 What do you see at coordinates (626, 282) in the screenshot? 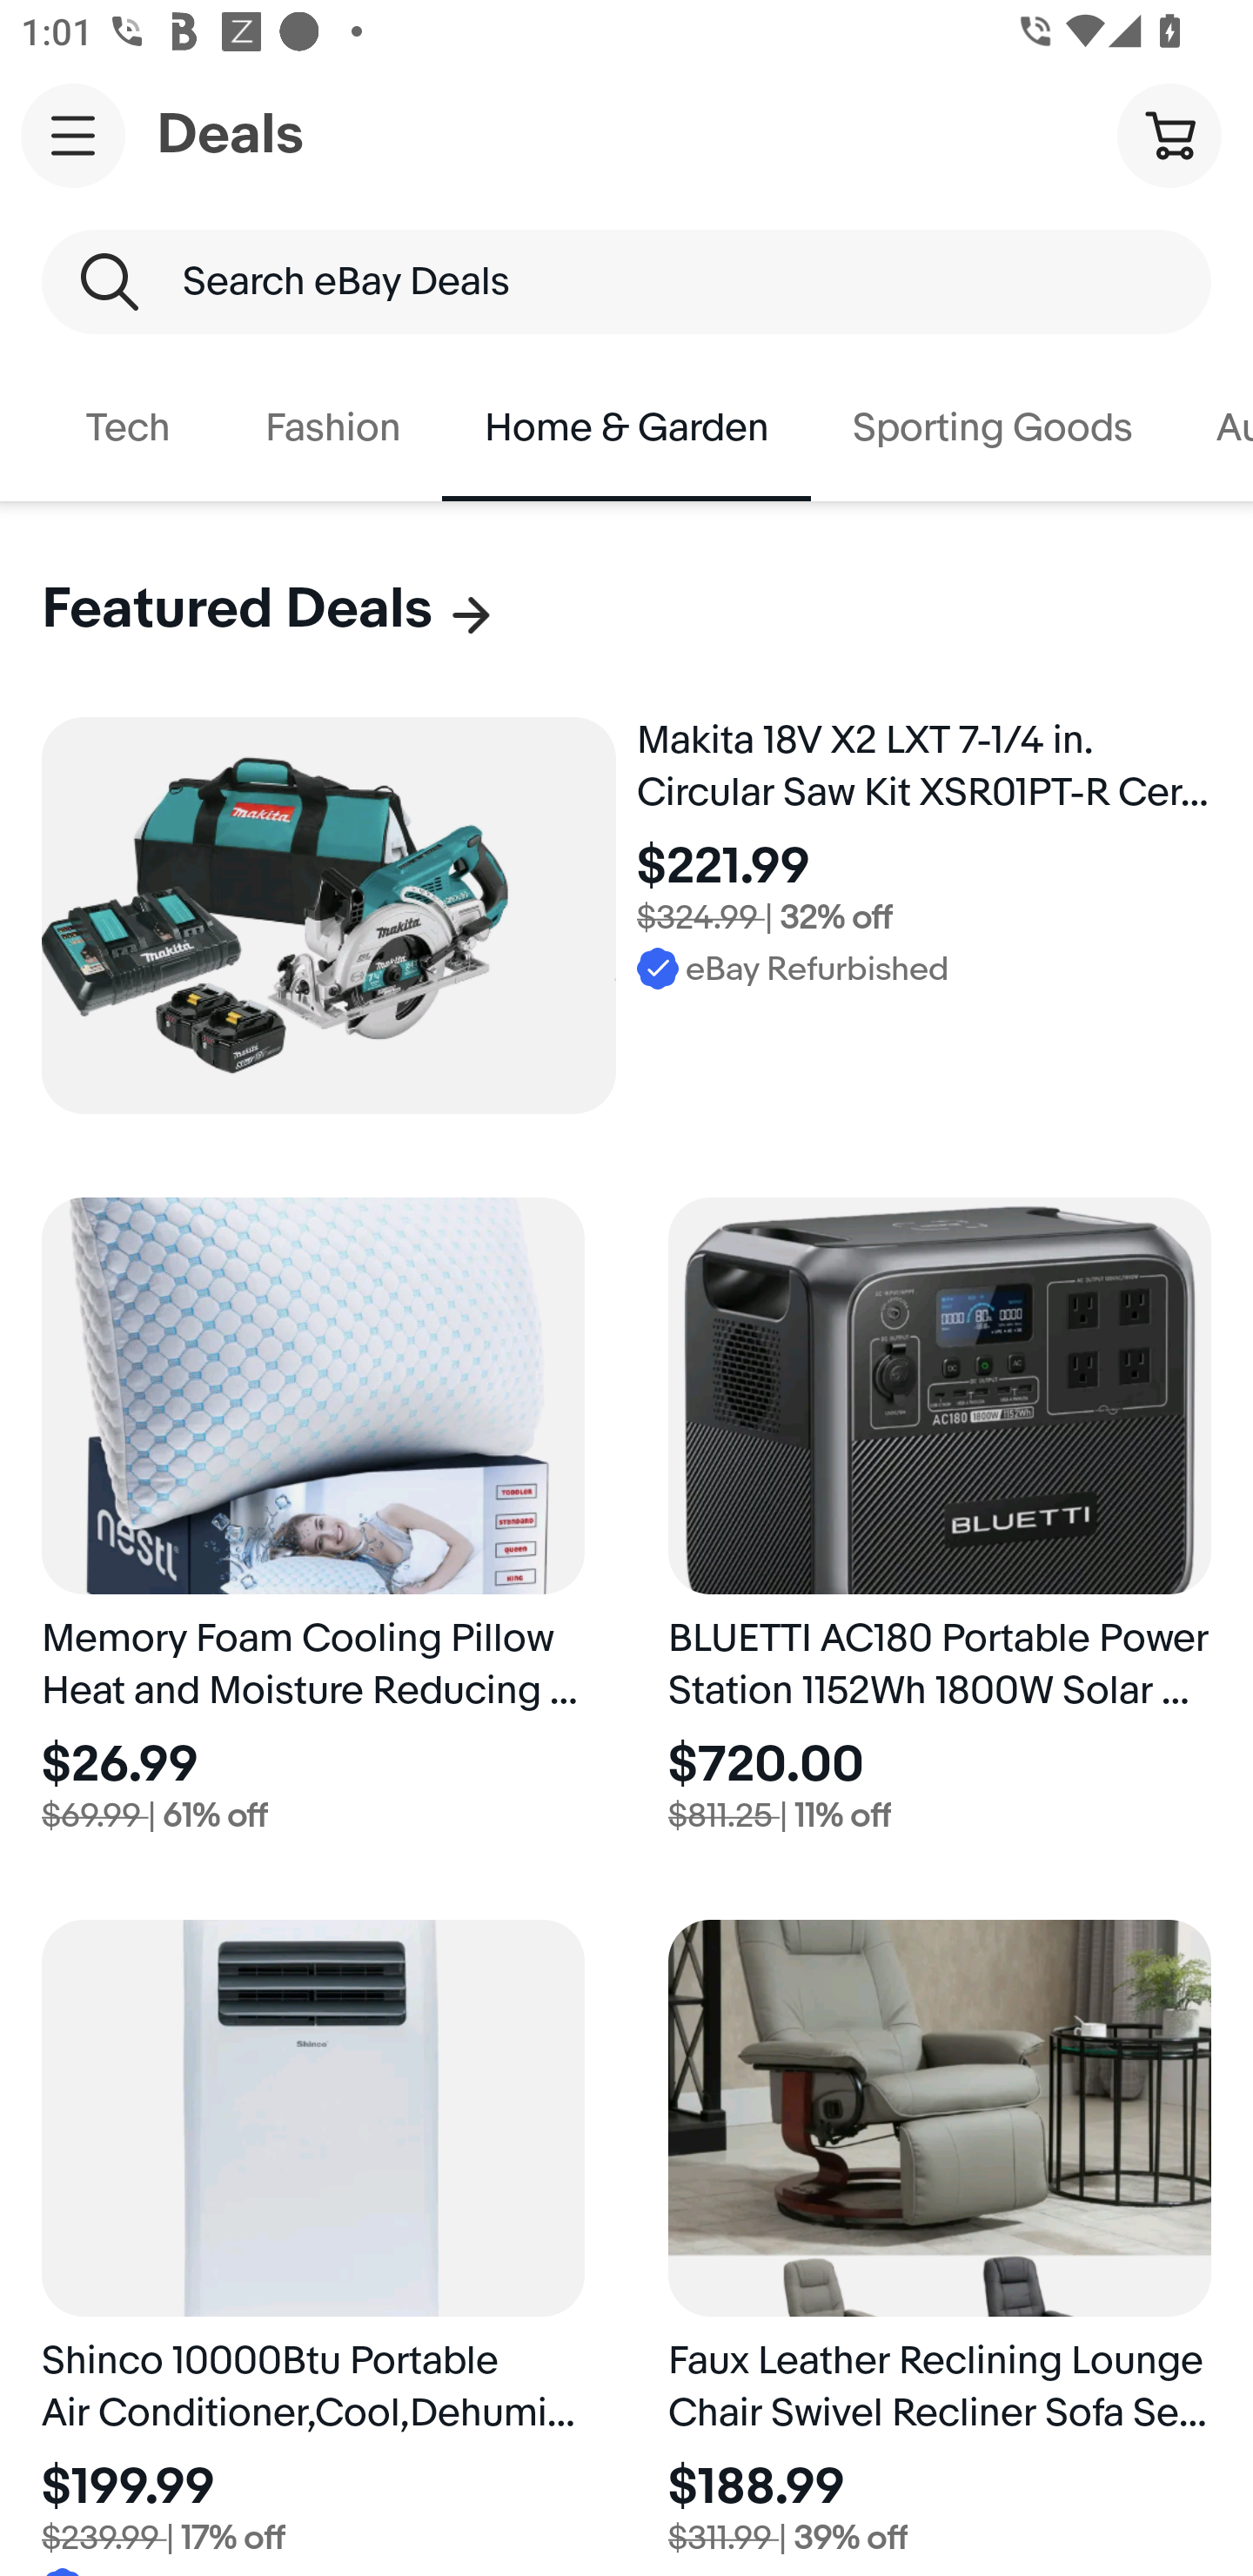
I see `Search eBay Deals Search Keyword Search eBay Deals` at bounding box center [626, 282].